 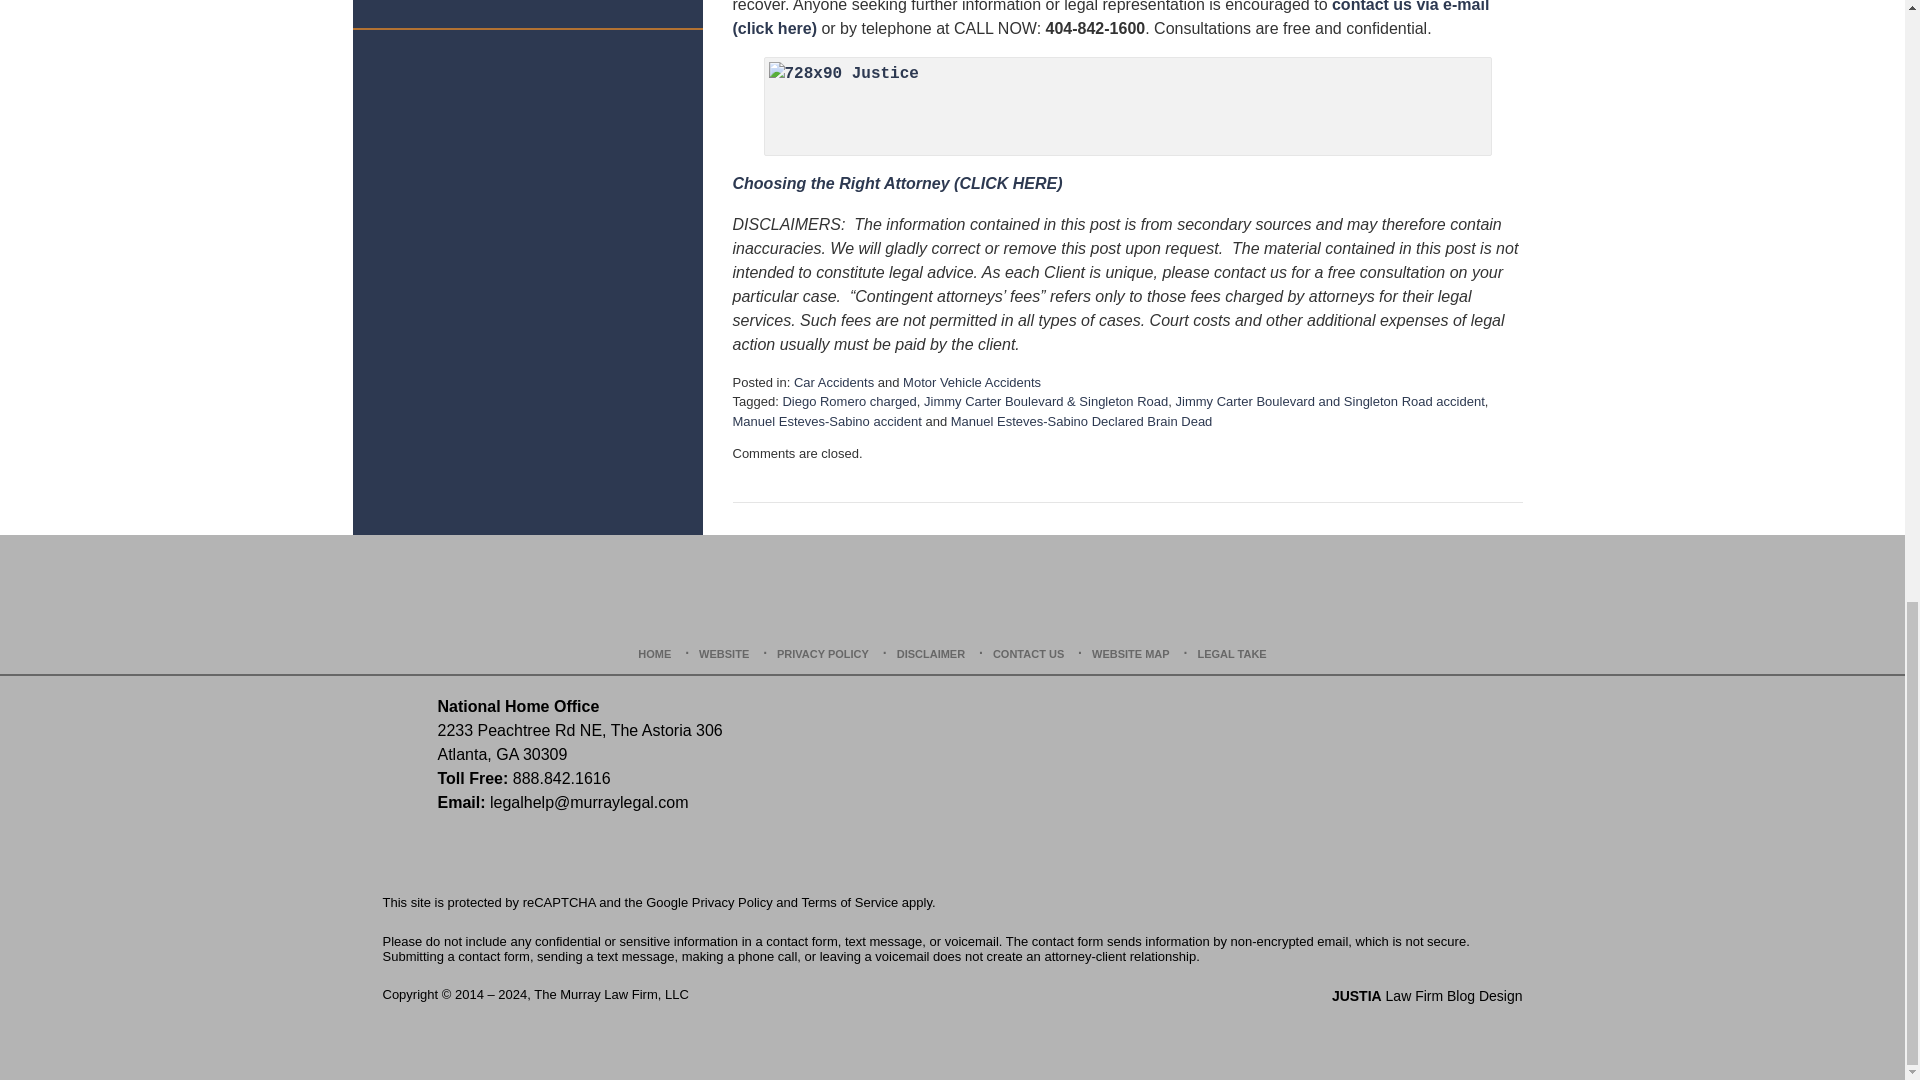 I want to click on Jimmy Carter Boulevard and Singleton Road accident, so click(x=1330, y=402).